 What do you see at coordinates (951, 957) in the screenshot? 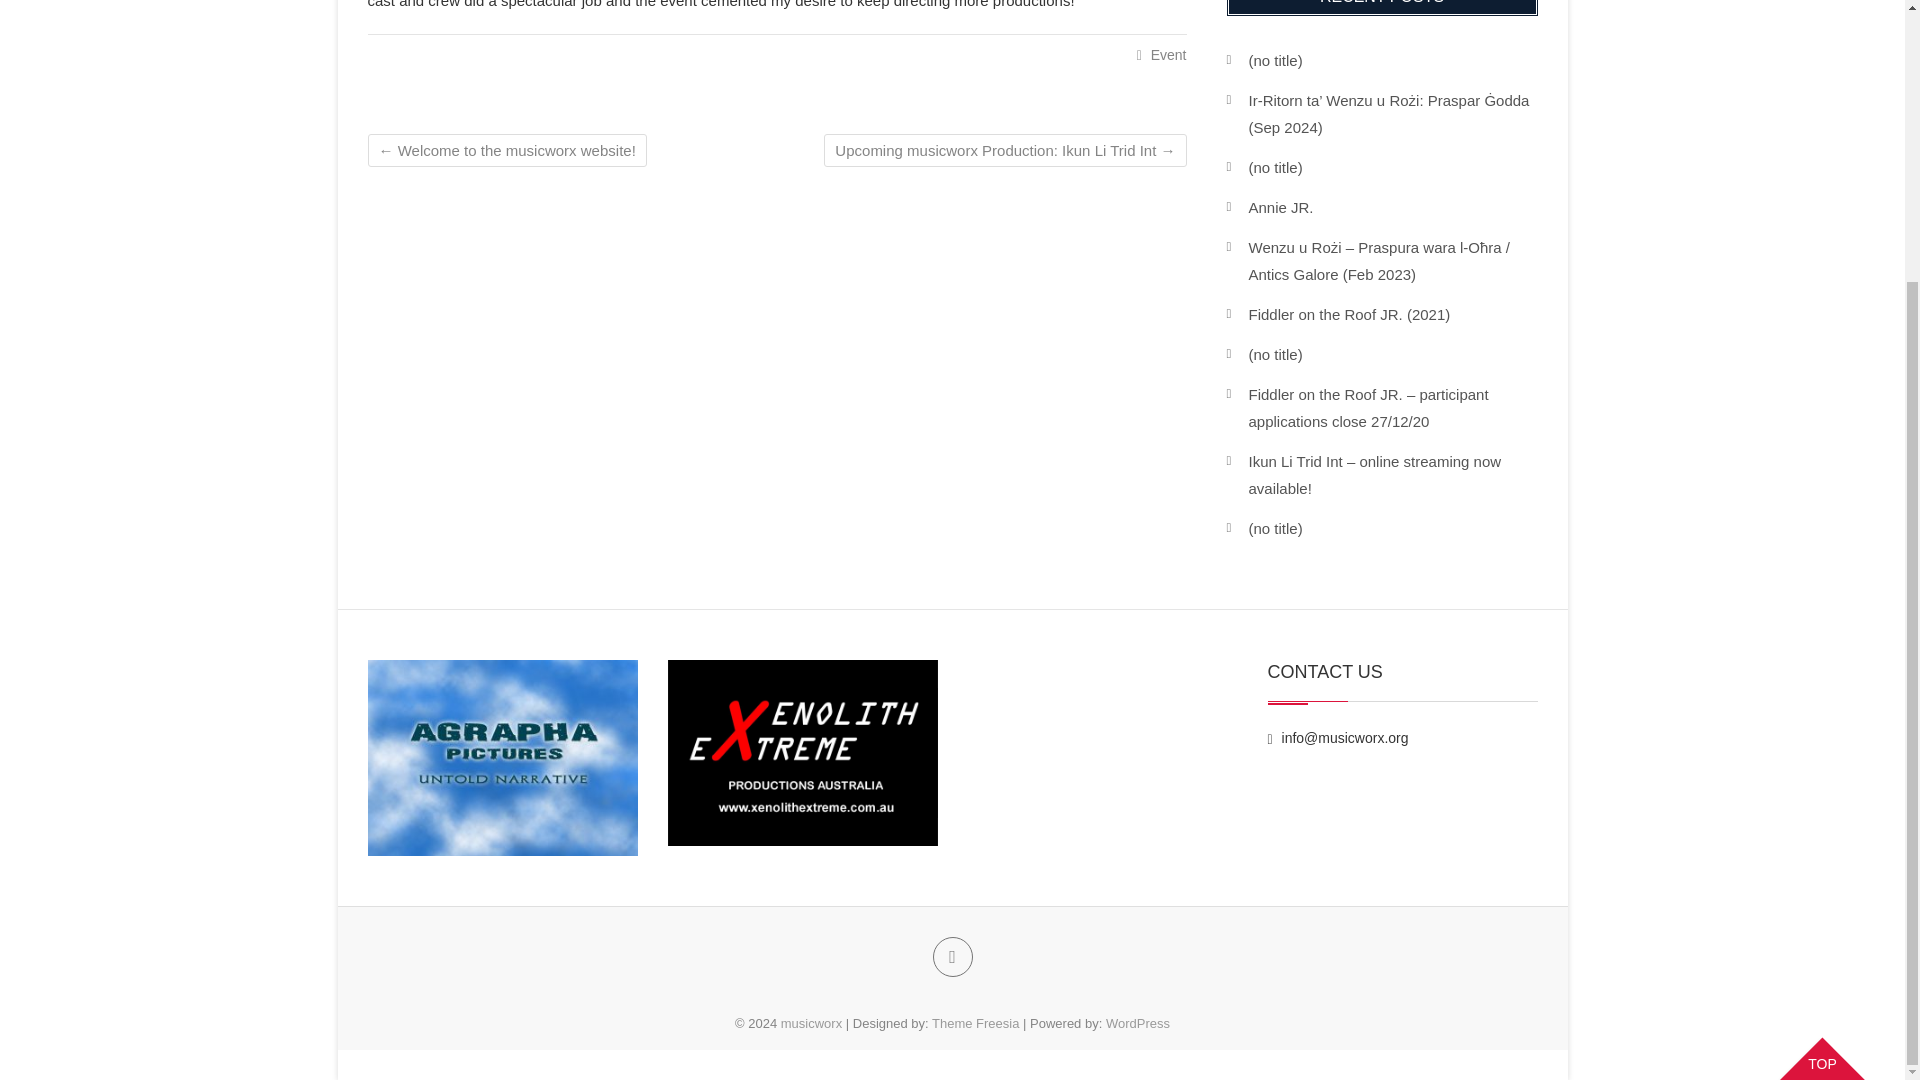
I see `Facebook` at bounding box center [951, 957].